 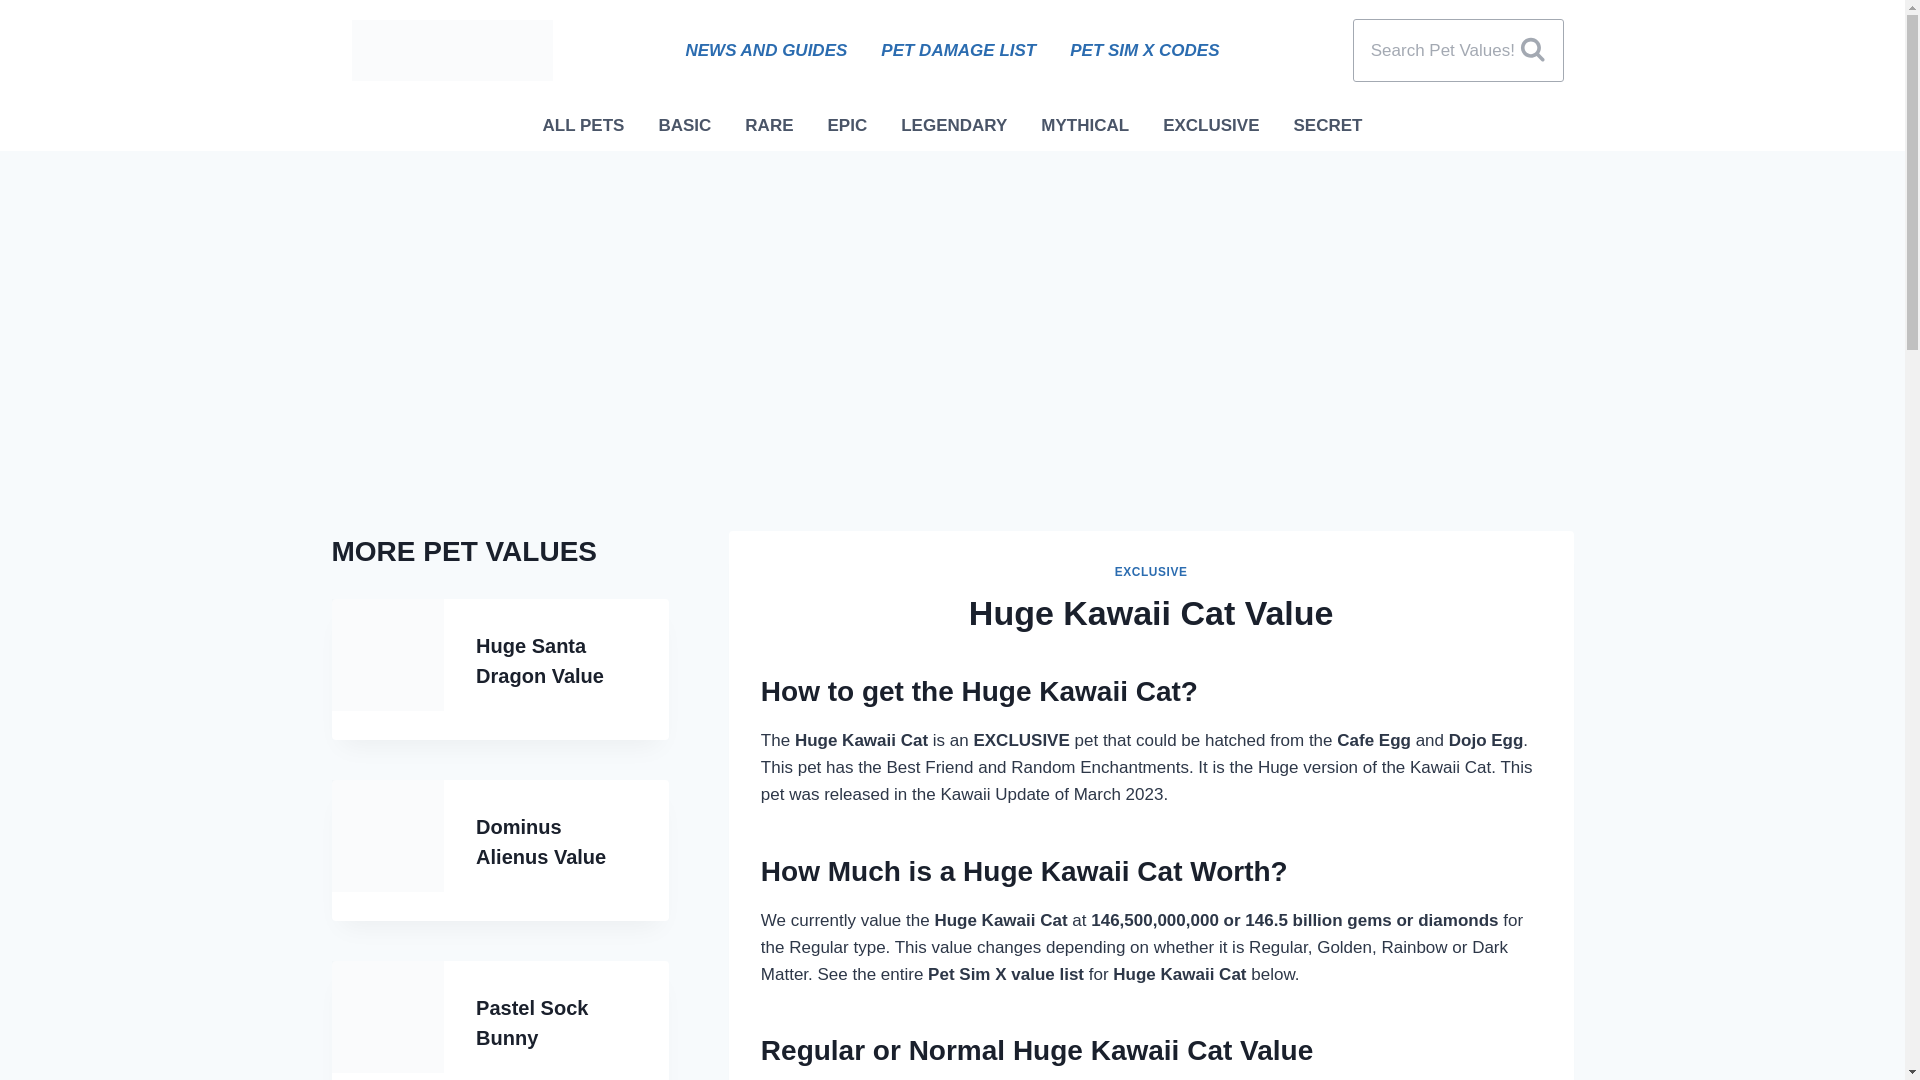 What do you see at coordinates (532, 1021) in the screenshot?
I see `Pastel Sock Bunny` at bounding box center [532, 1021].